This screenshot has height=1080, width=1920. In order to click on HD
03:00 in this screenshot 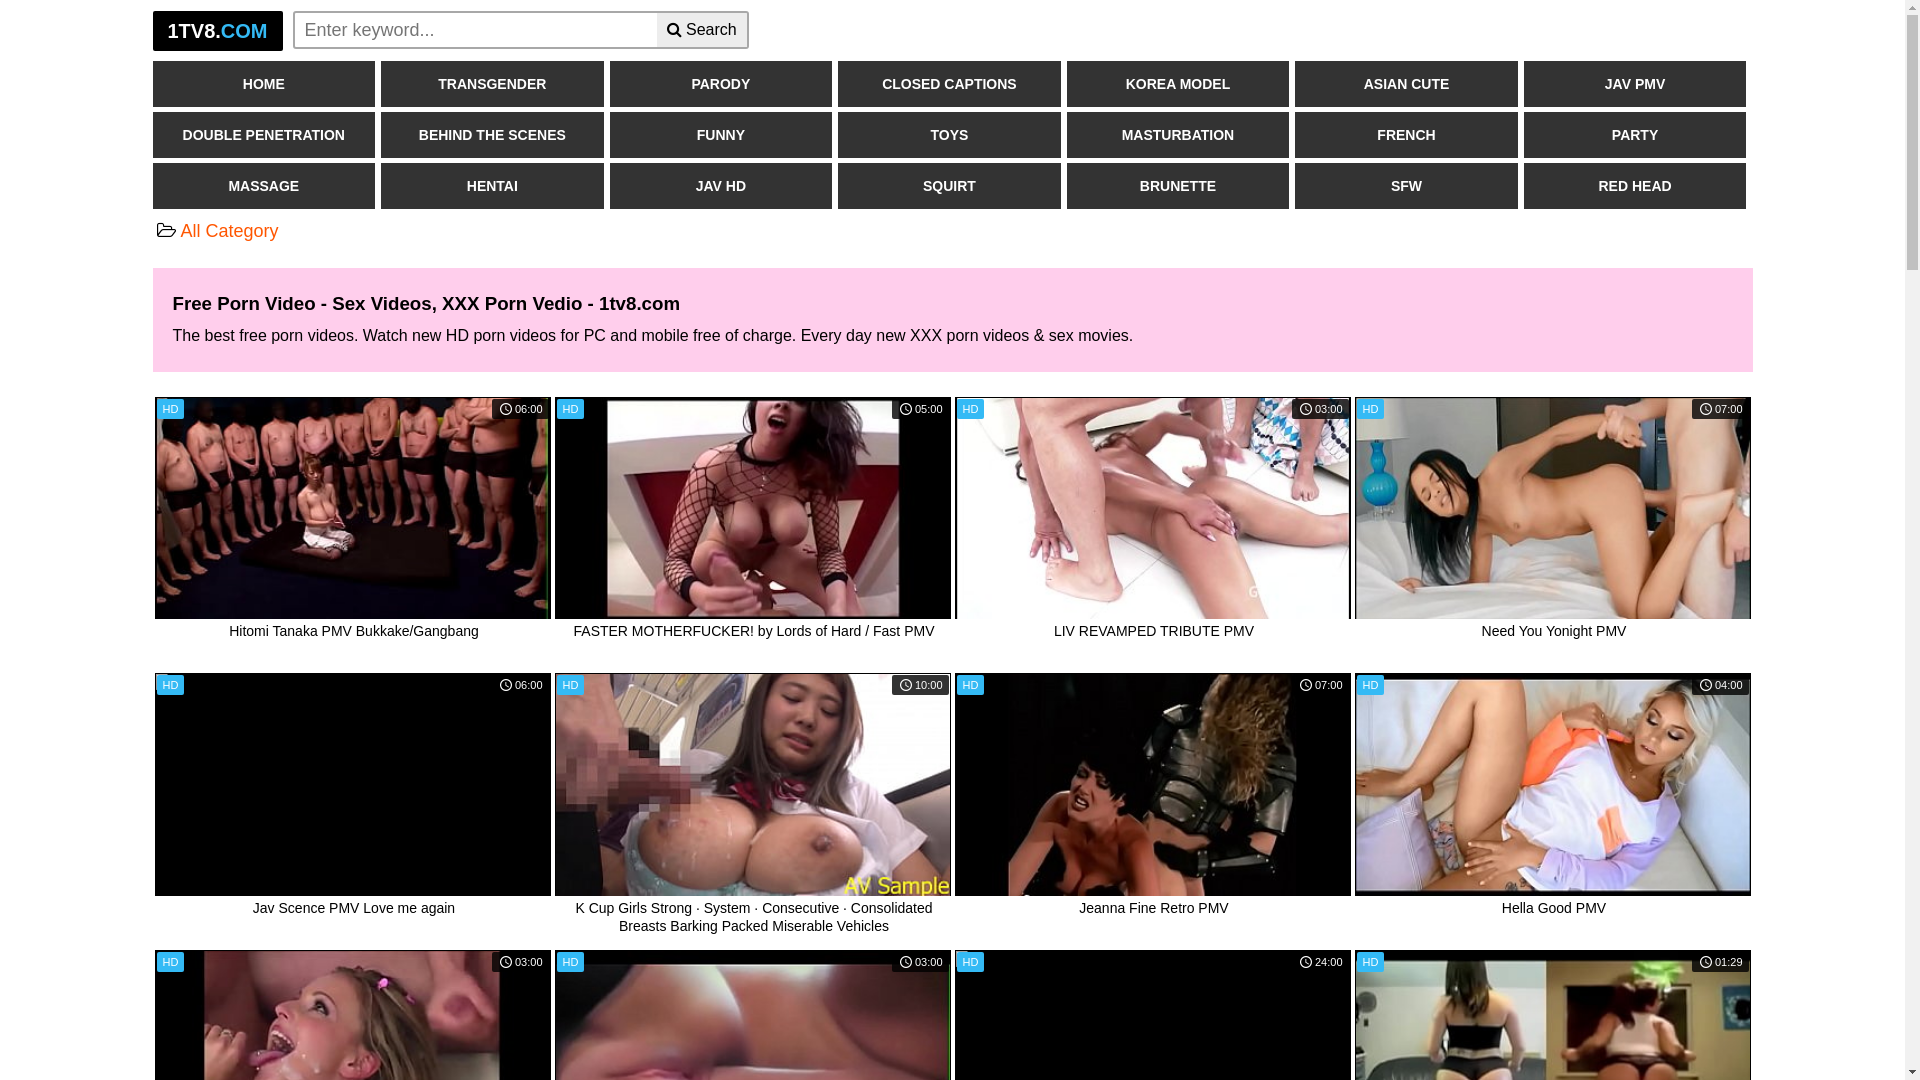, I will do `click(1152, 508)`.